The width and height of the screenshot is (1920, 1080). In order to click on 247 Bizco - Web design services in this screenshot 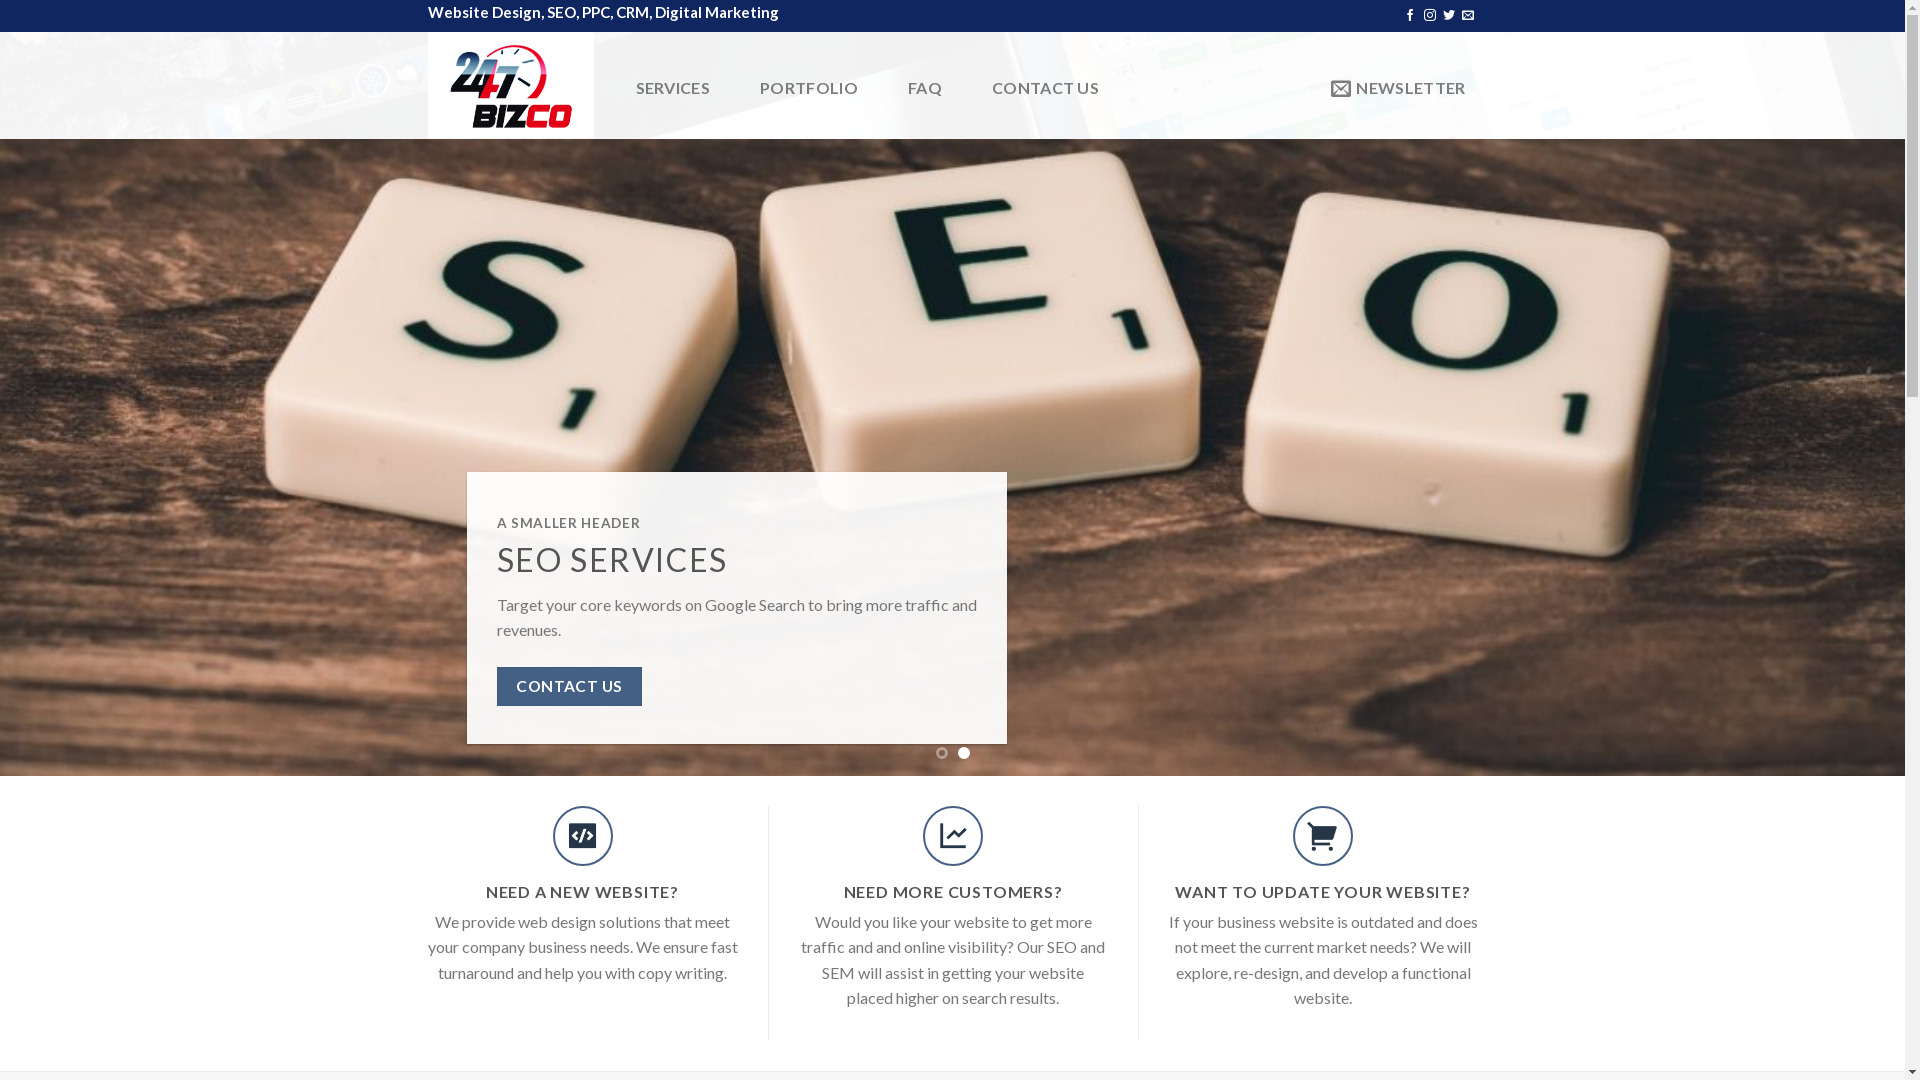, I will do `click(511, 85)`.